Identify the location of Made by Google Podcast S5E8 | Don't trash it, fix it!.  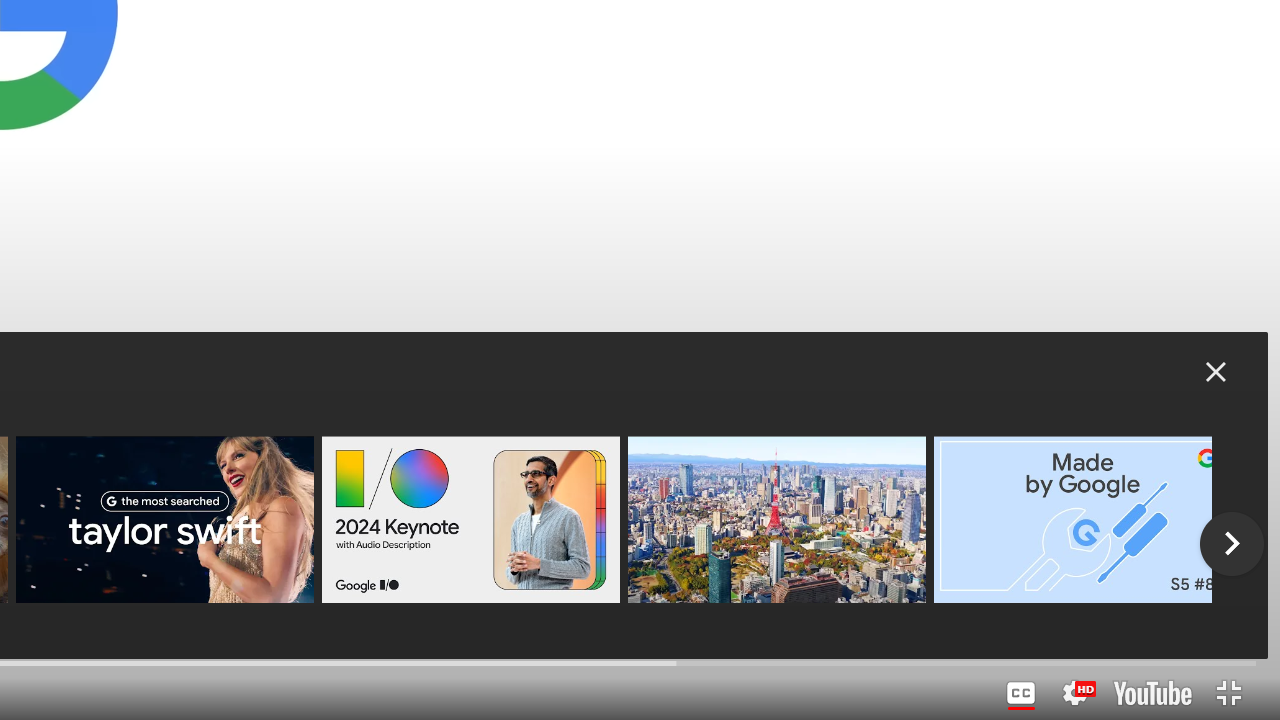
(1082, 520).